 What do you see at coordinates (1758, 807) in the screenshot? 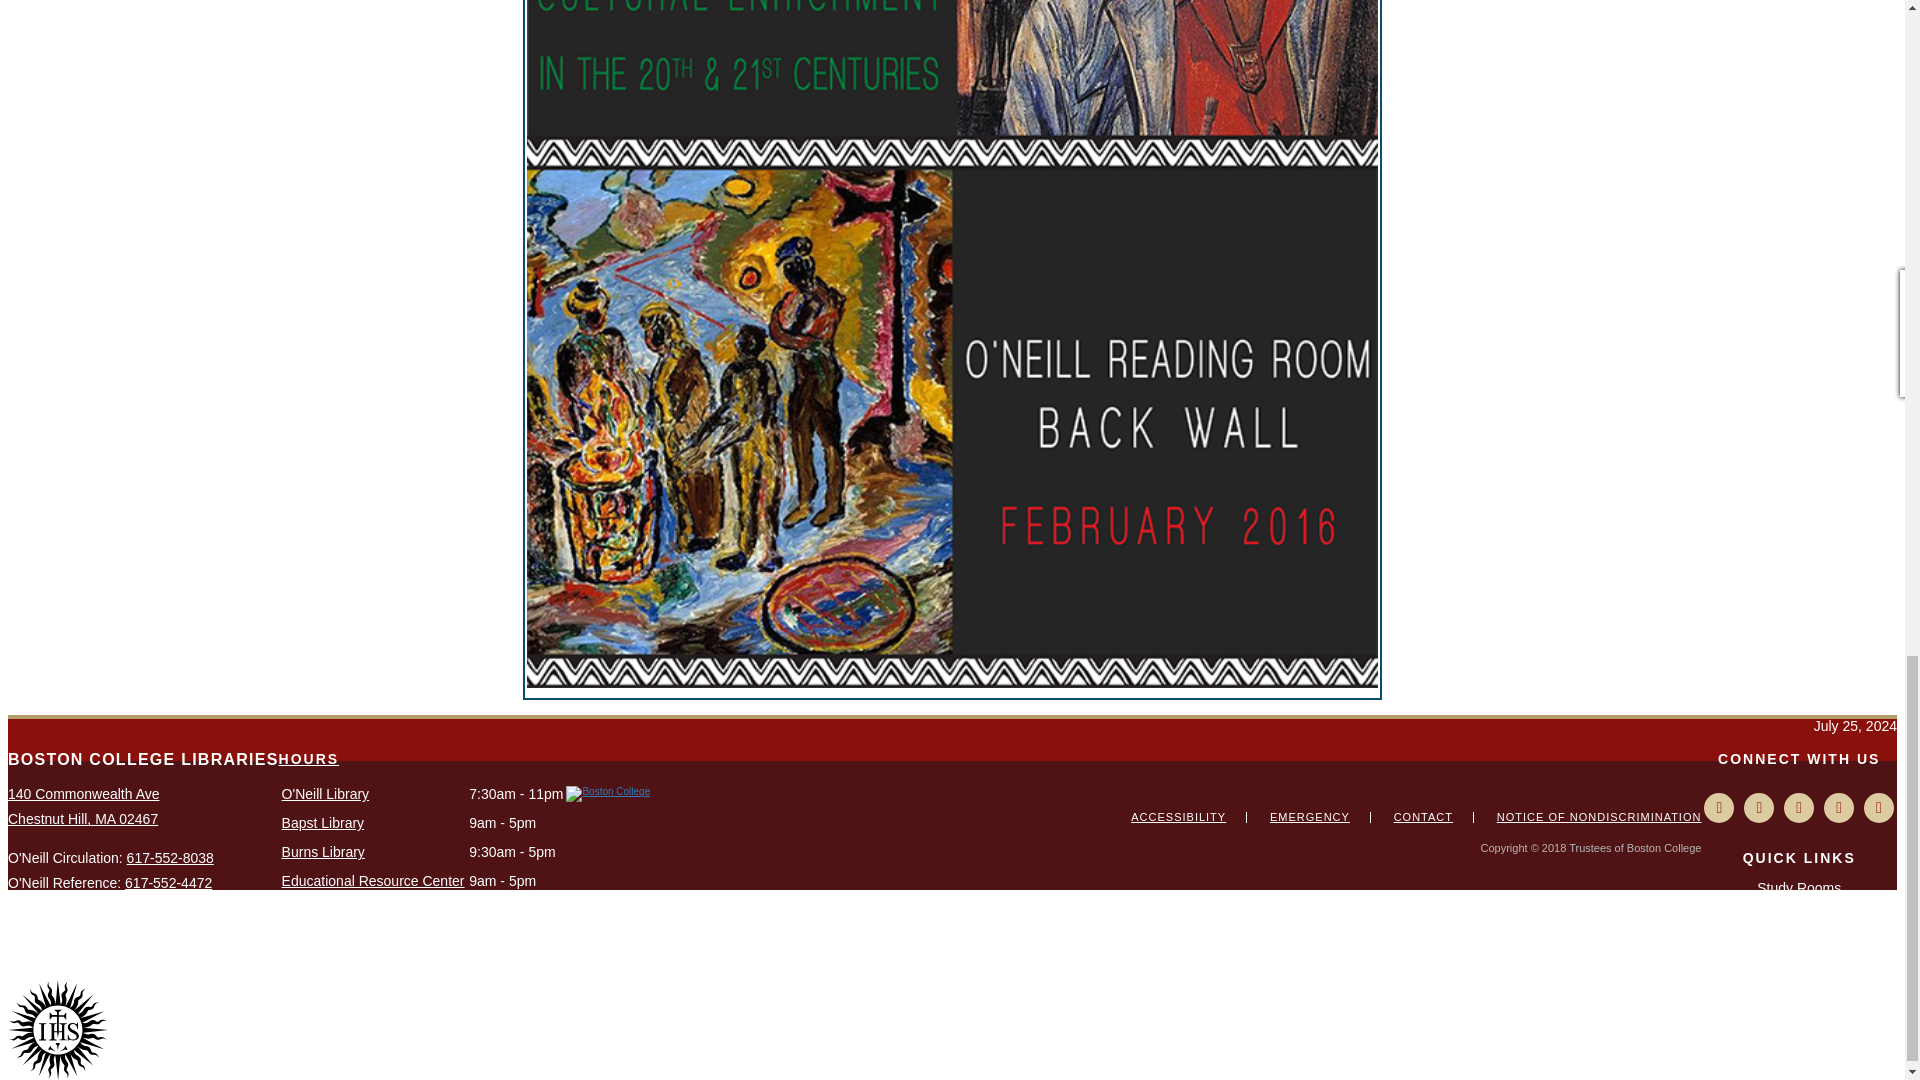
I see `O'Neill Library Facebook` at bounding box center [1758, 807].